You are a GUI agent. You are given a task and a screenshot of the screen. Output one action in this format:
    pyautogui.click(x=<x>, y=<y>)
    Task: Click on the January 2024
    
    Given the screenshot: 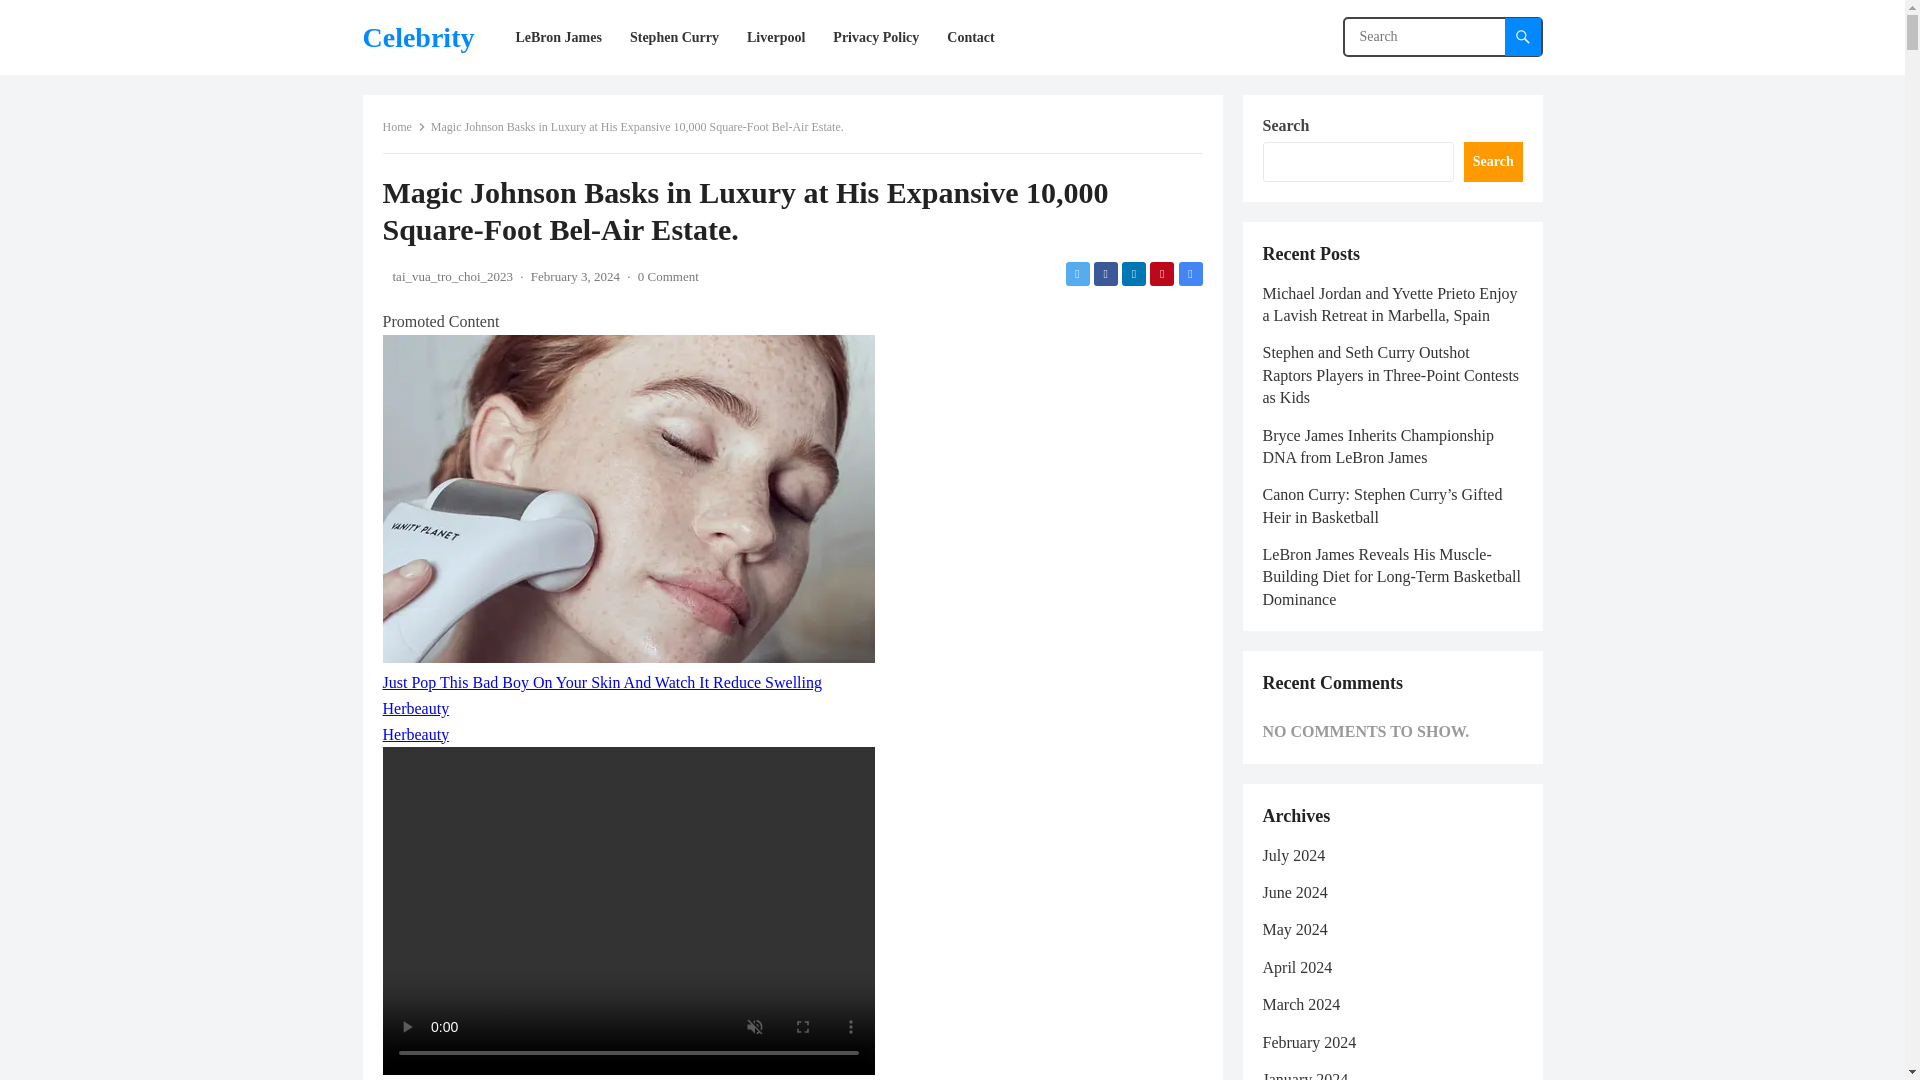 What is the action you would take?
    pyautogui.click(x=1304, y=1076)
    